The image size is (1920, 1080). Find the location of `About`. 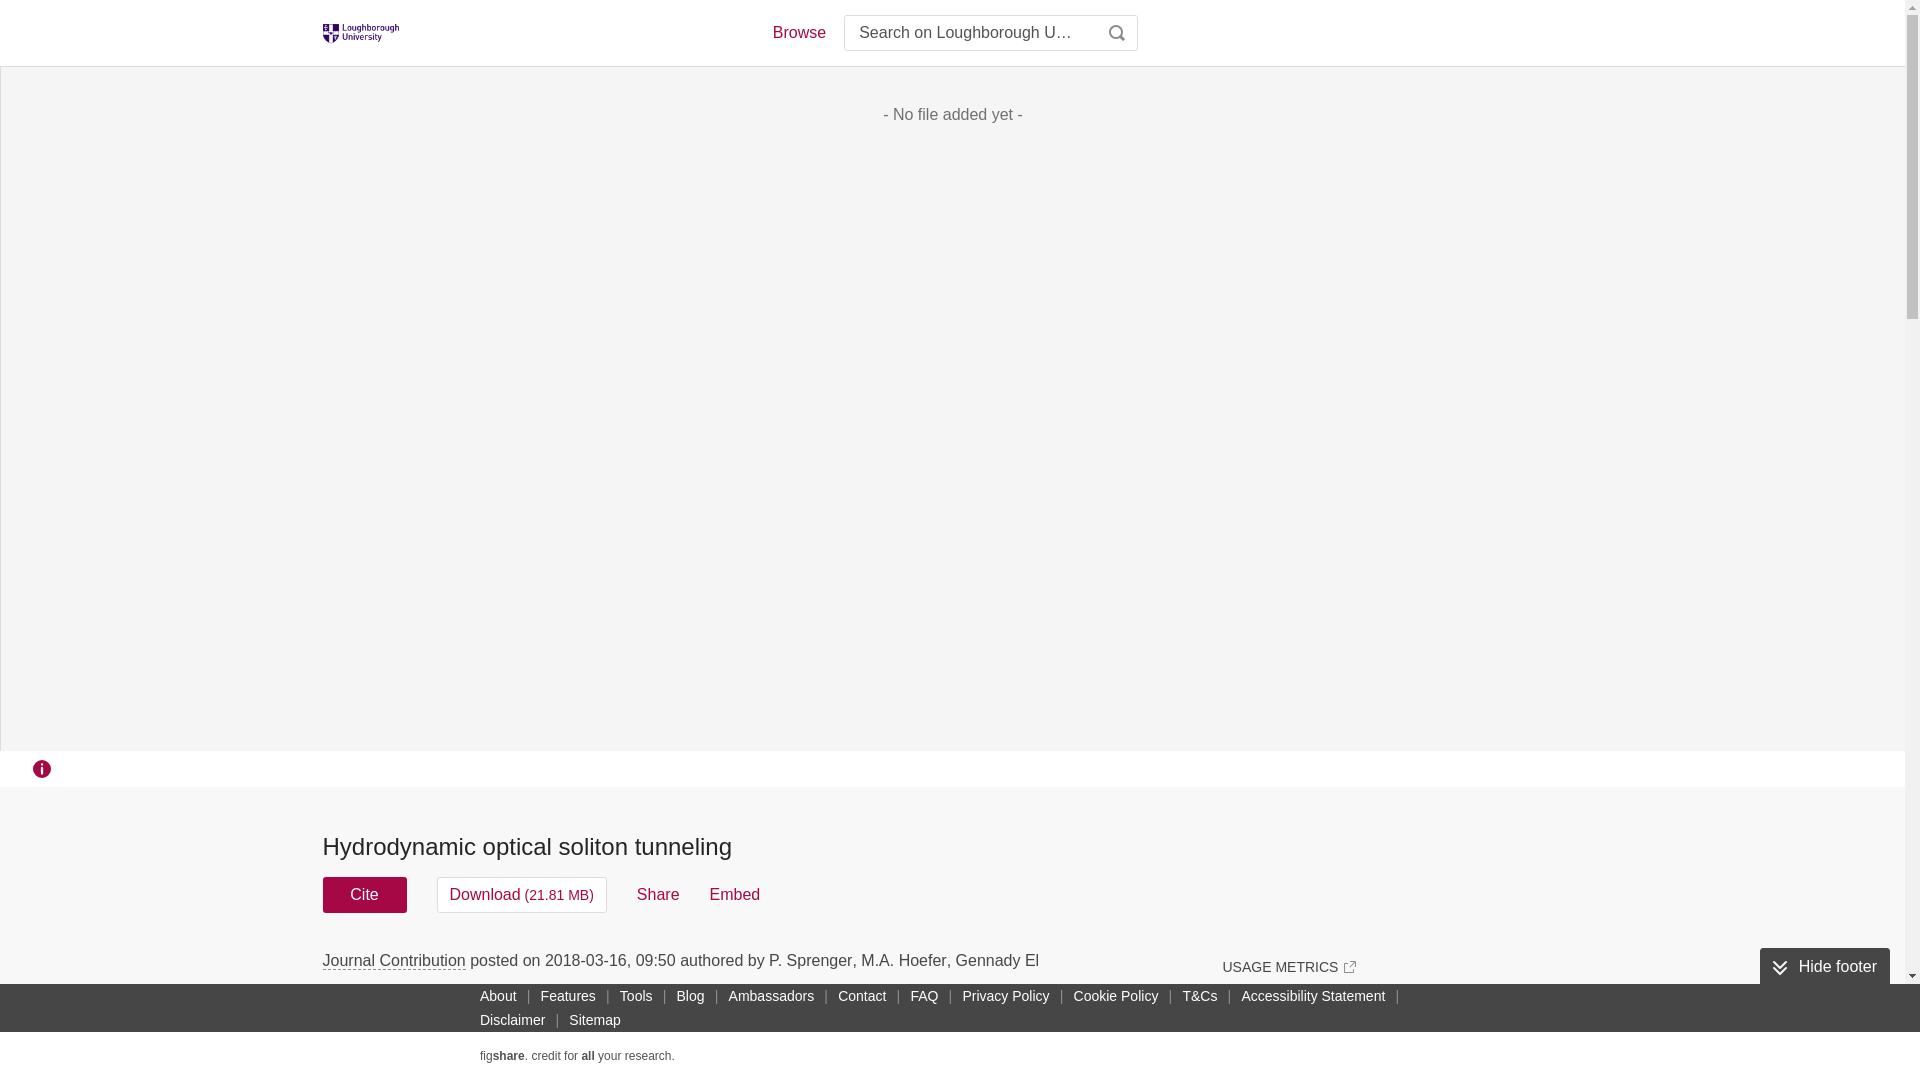

About is located at coordinates (498, 995).